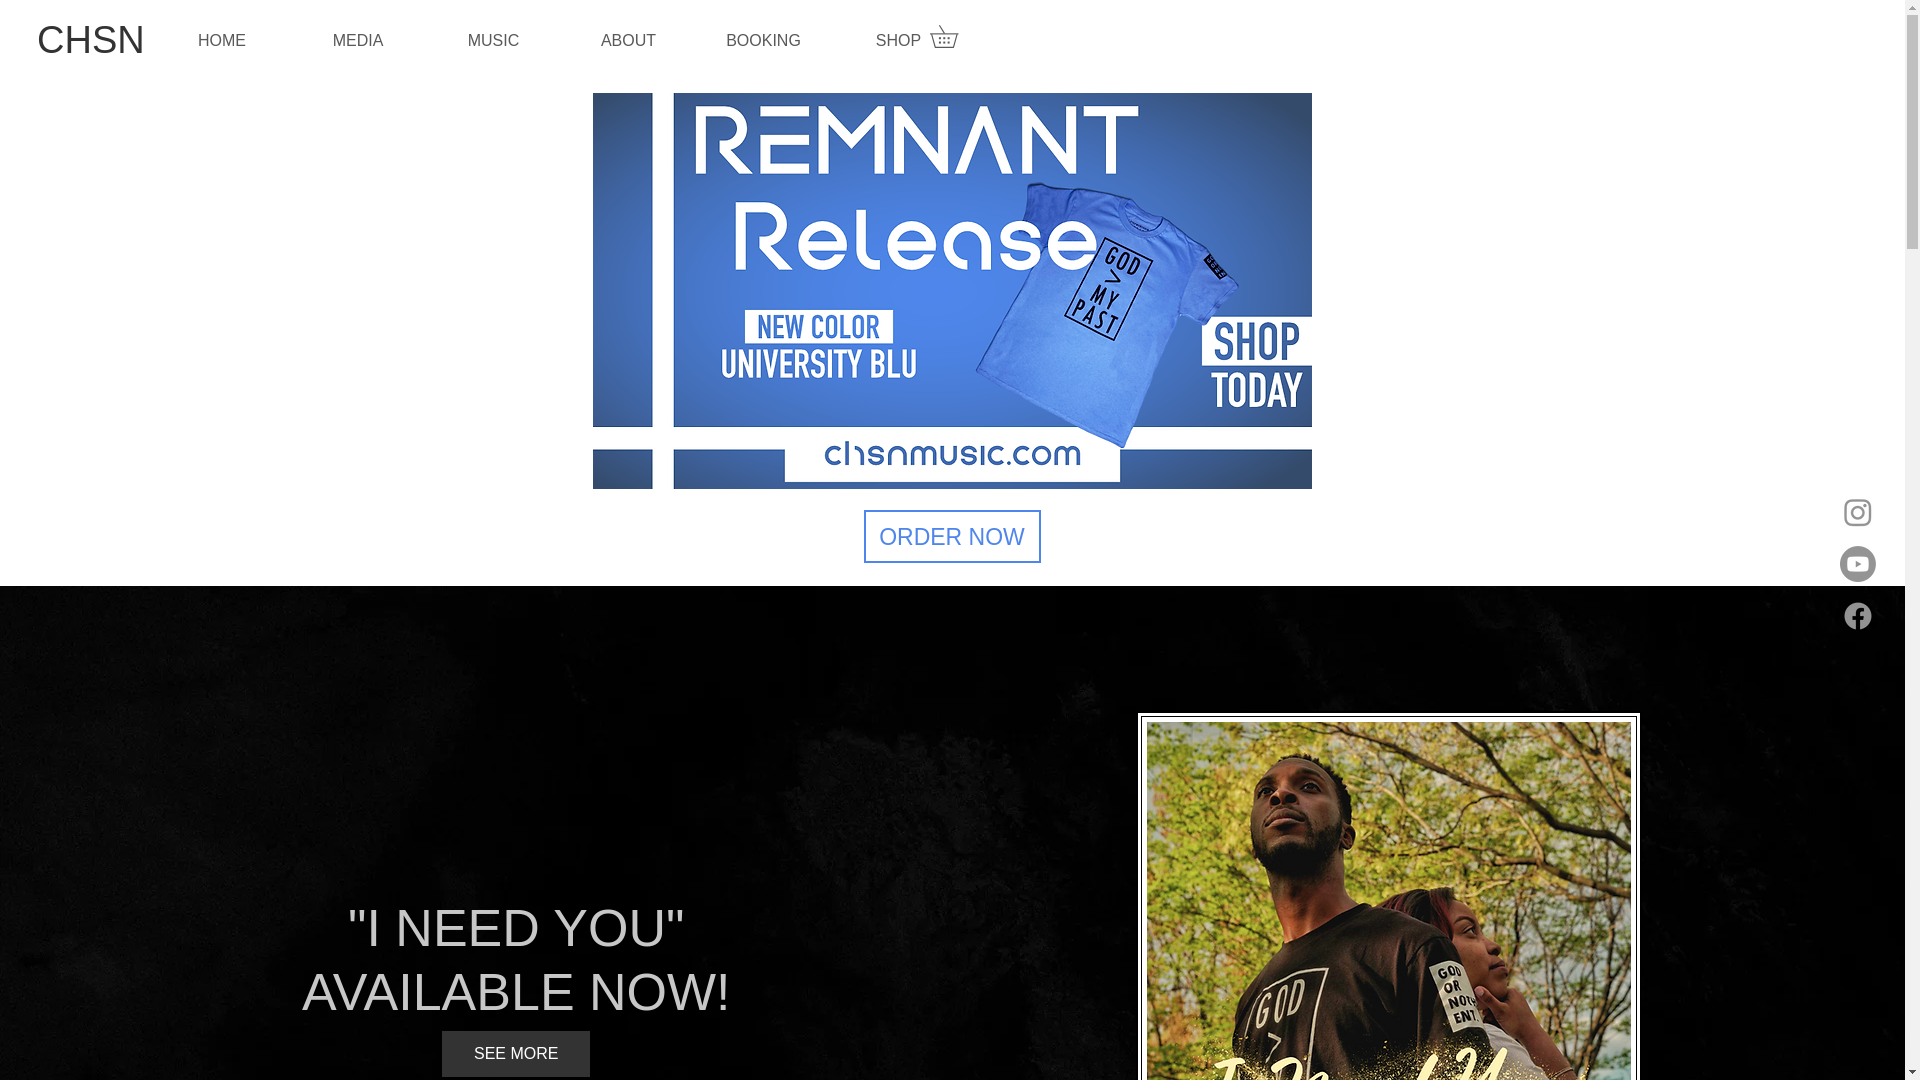 This screenshot has width=1920, height=1080. Describe the element at coordinates (221, 40) in the screenshot. I see `HOME` at that location.